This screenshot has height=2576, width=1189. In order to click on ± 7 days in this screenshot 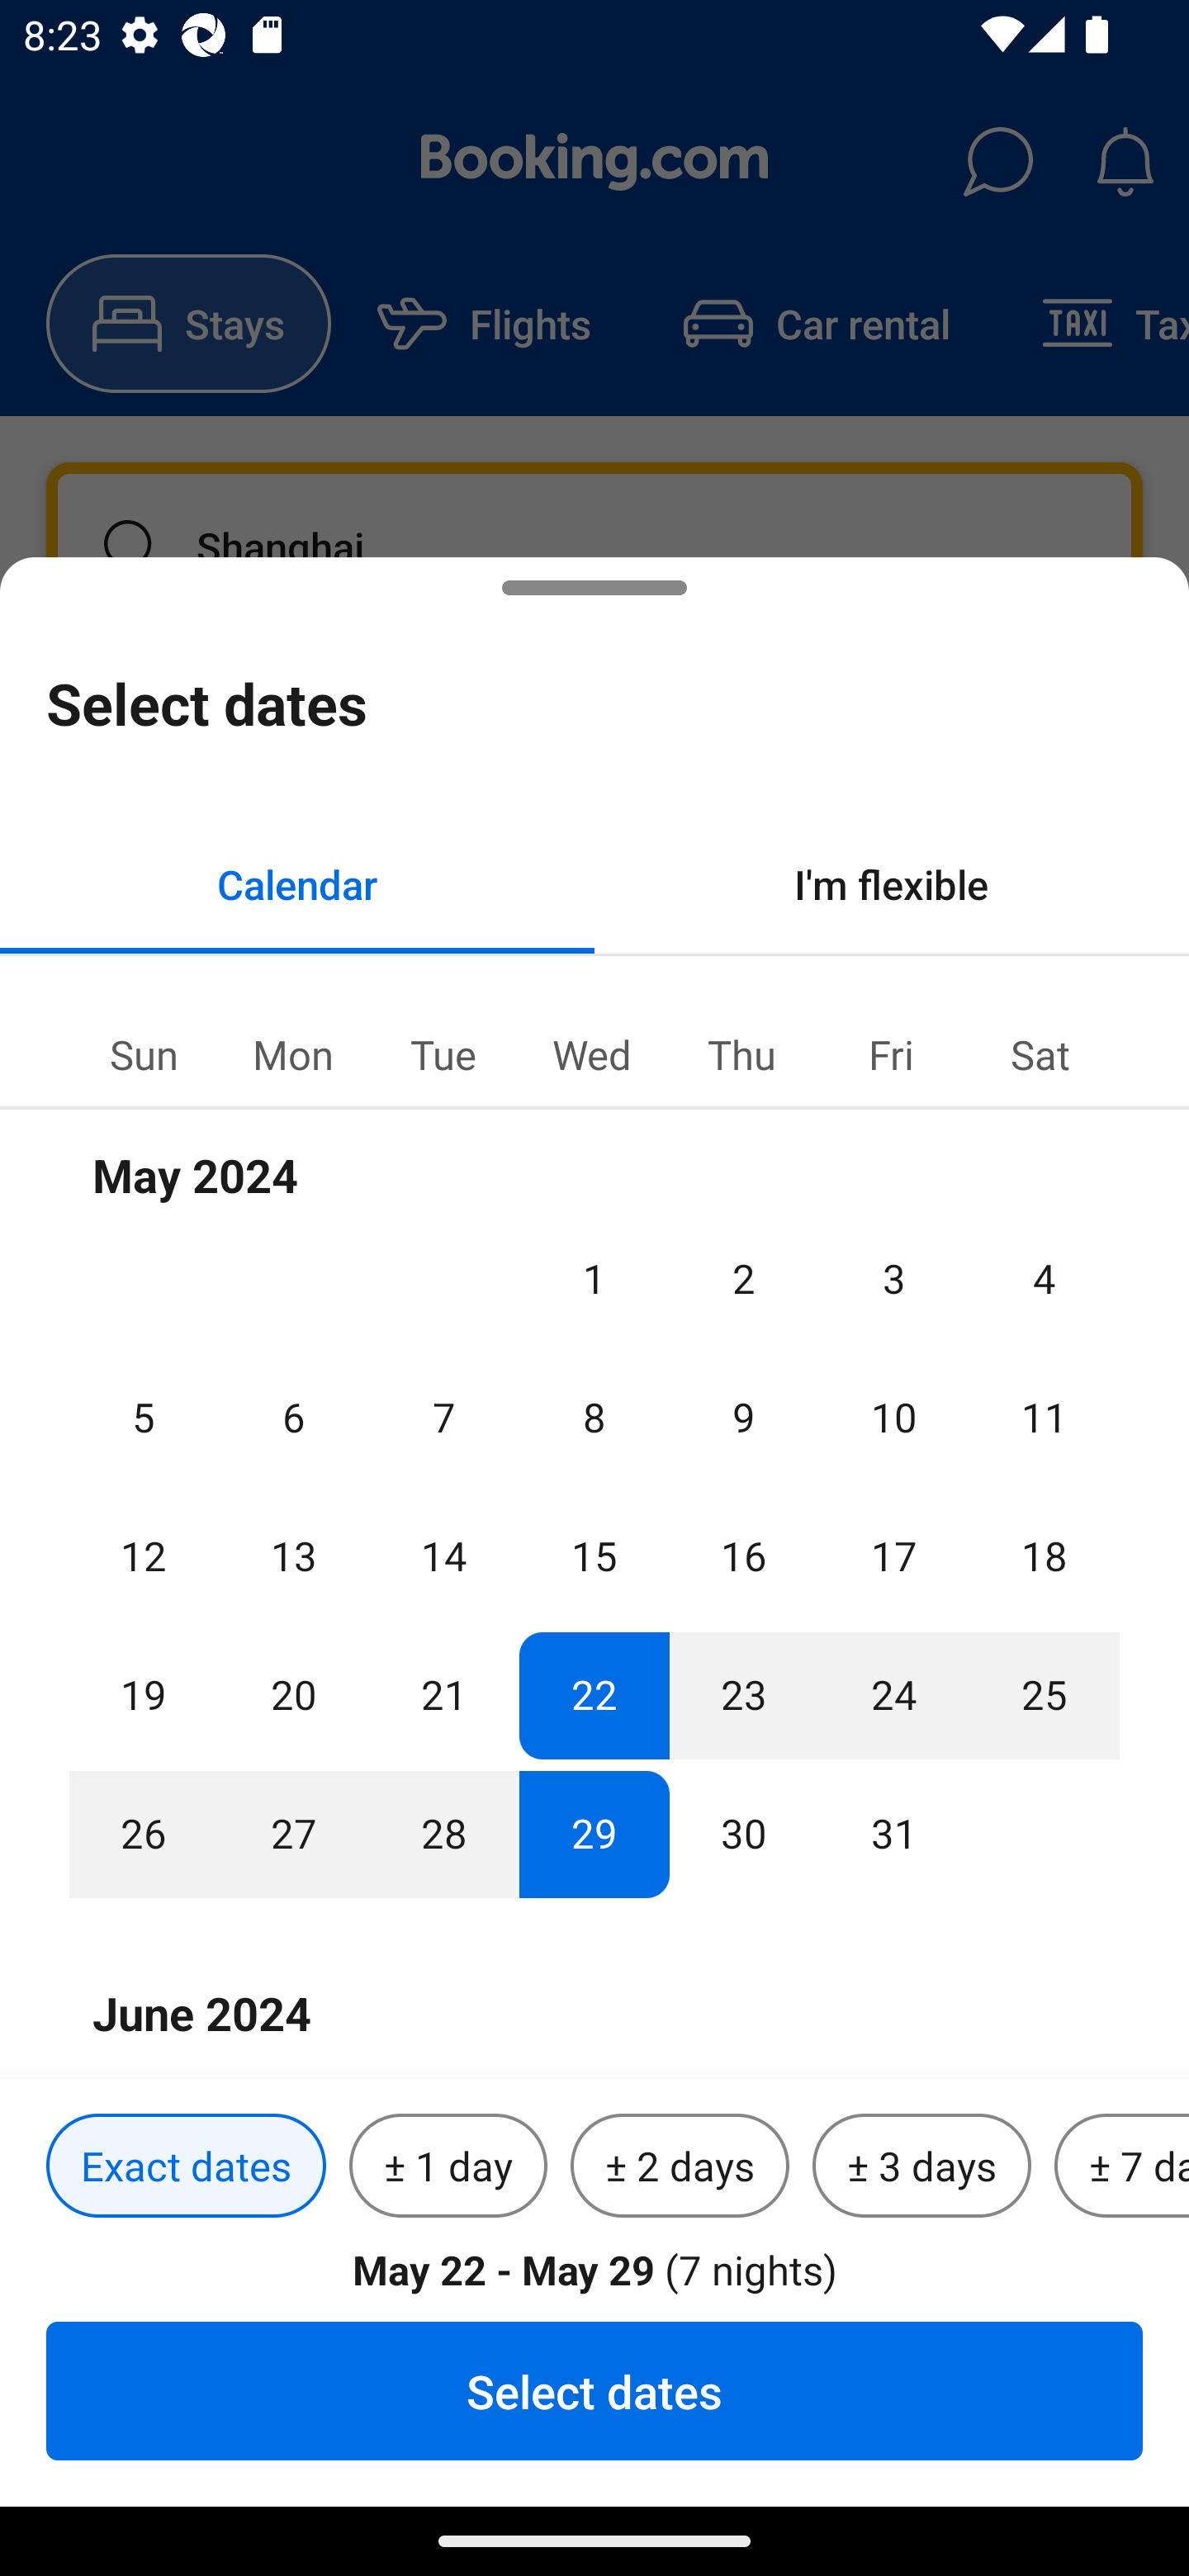, I will do `click(1121, 2166)`.